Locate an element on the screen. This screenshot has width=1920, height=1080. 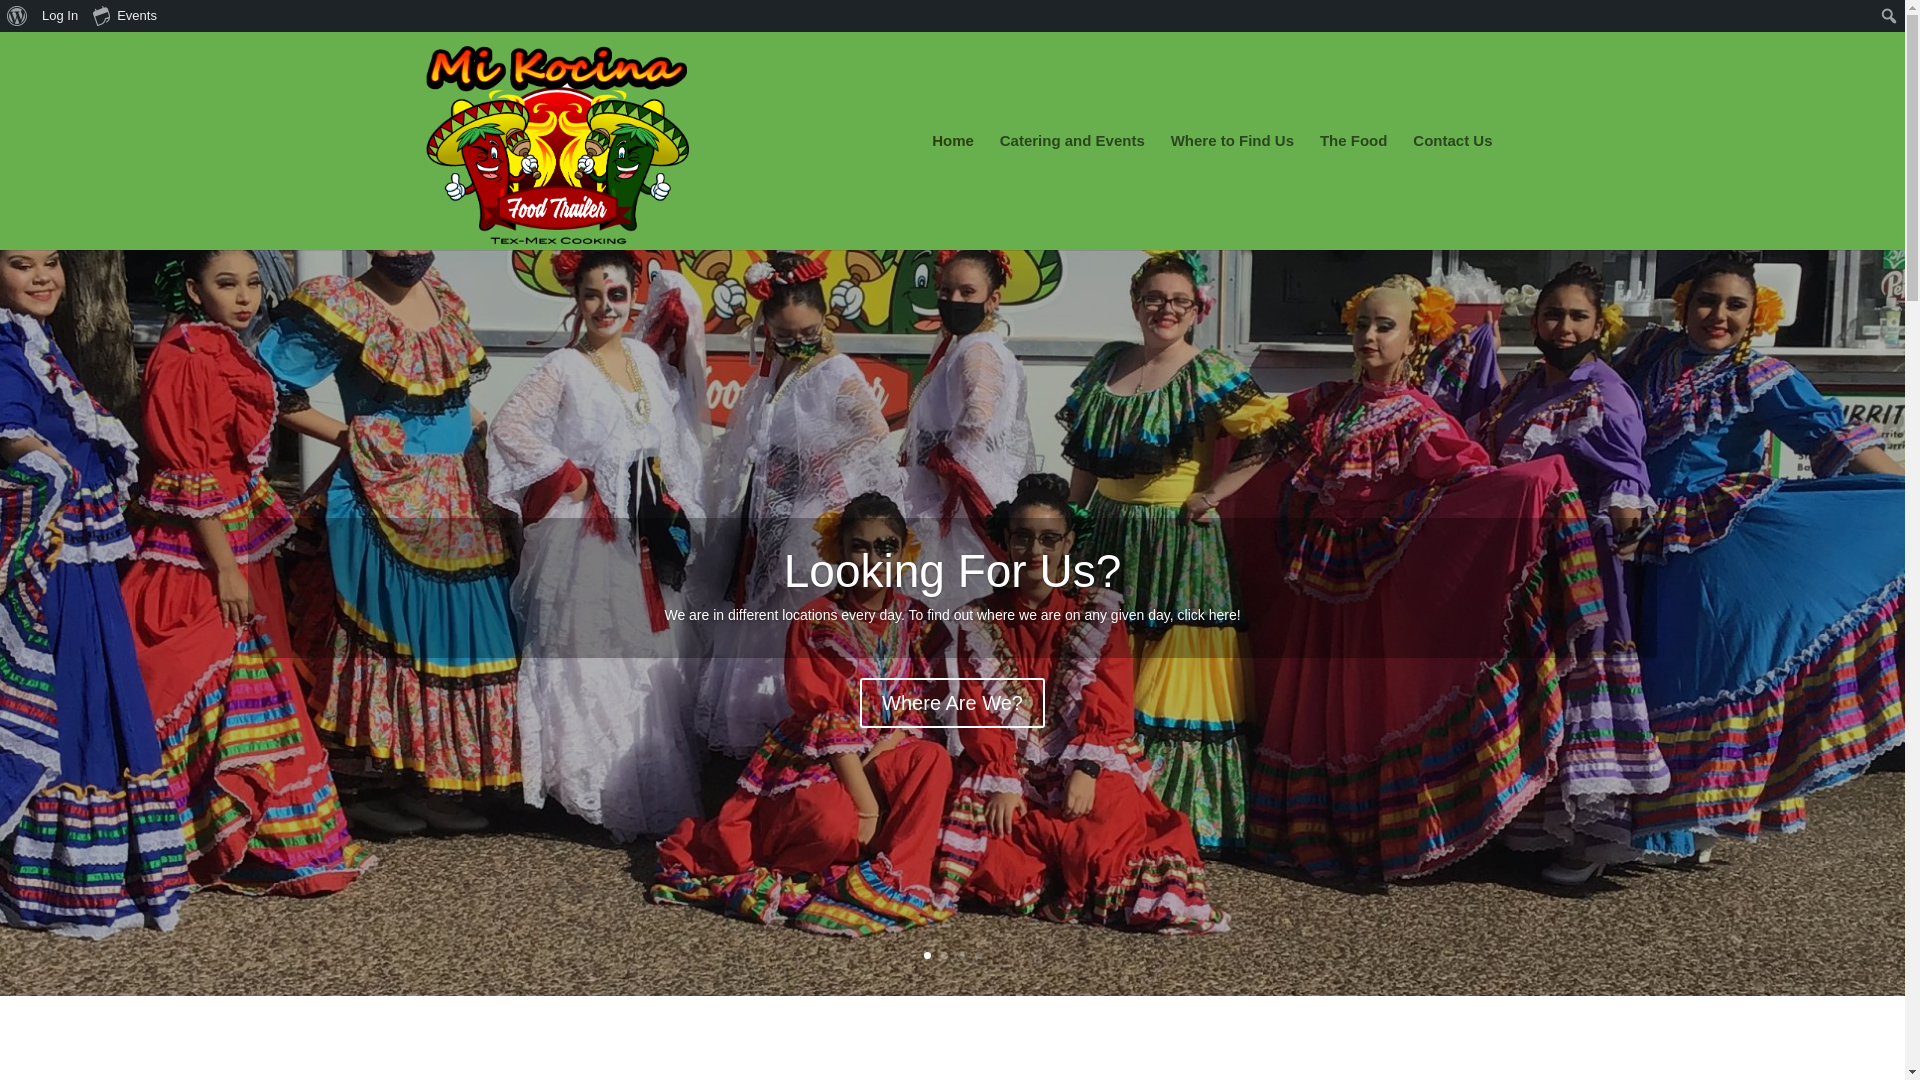
Where to Find Us is located at coordinates (1232, 191).